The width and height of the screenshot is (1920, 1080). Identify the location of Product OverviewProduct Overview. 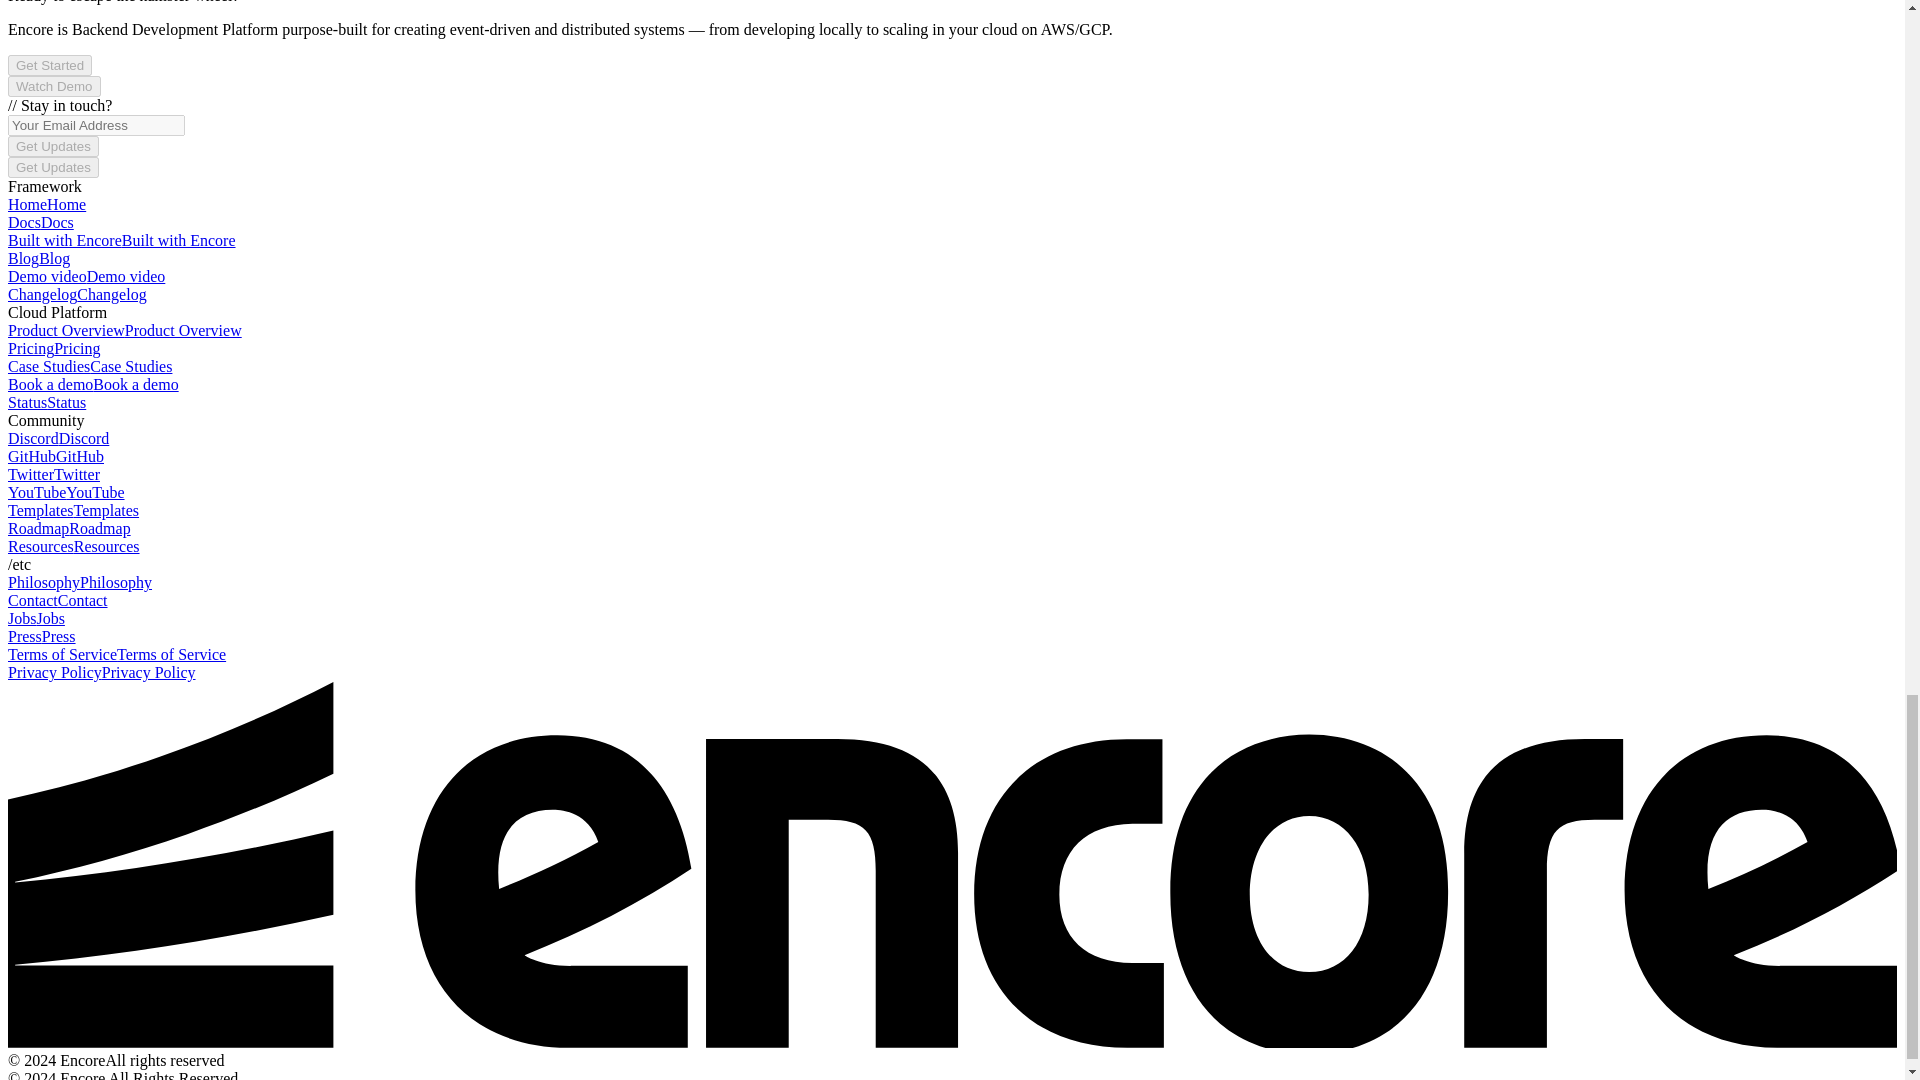
(124, 330).